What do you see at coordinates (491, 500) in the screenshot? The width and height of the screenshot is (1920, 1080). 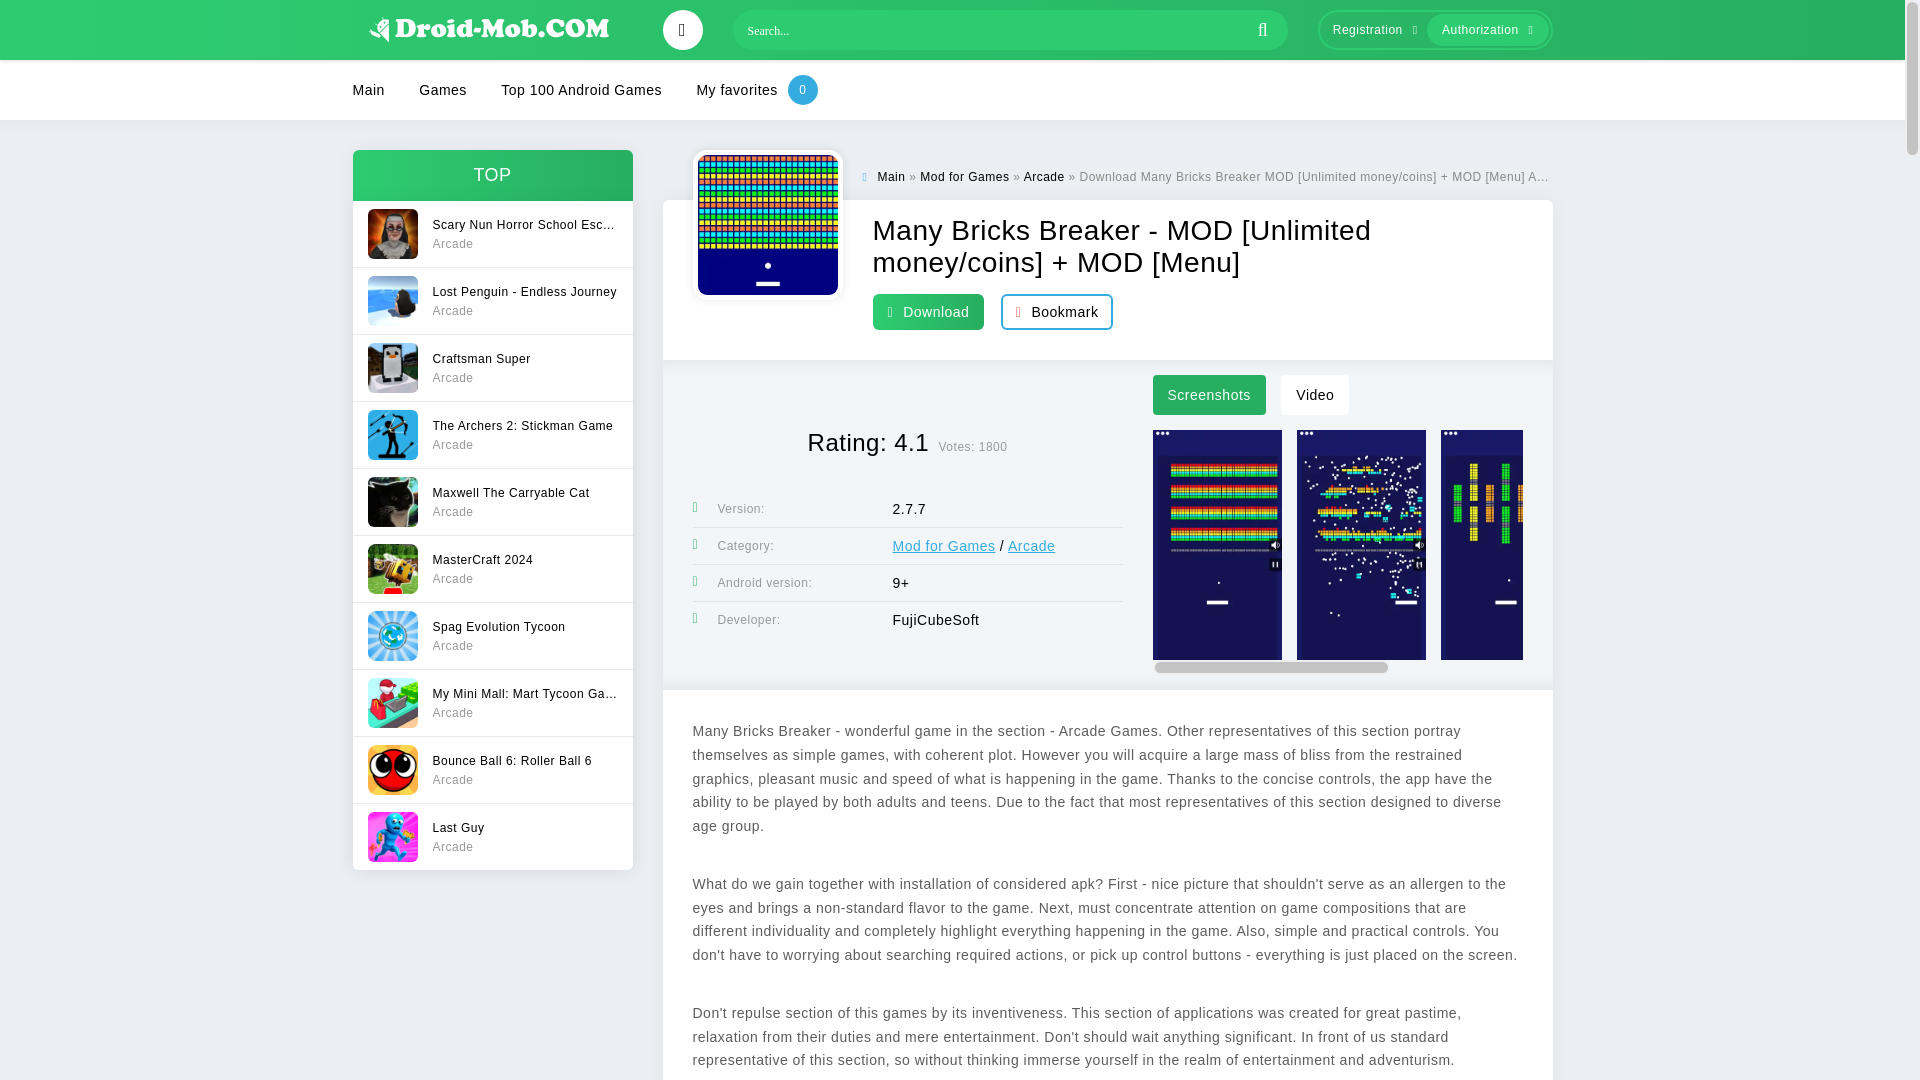 I see `Arcade` at bounding box center [491, 500].